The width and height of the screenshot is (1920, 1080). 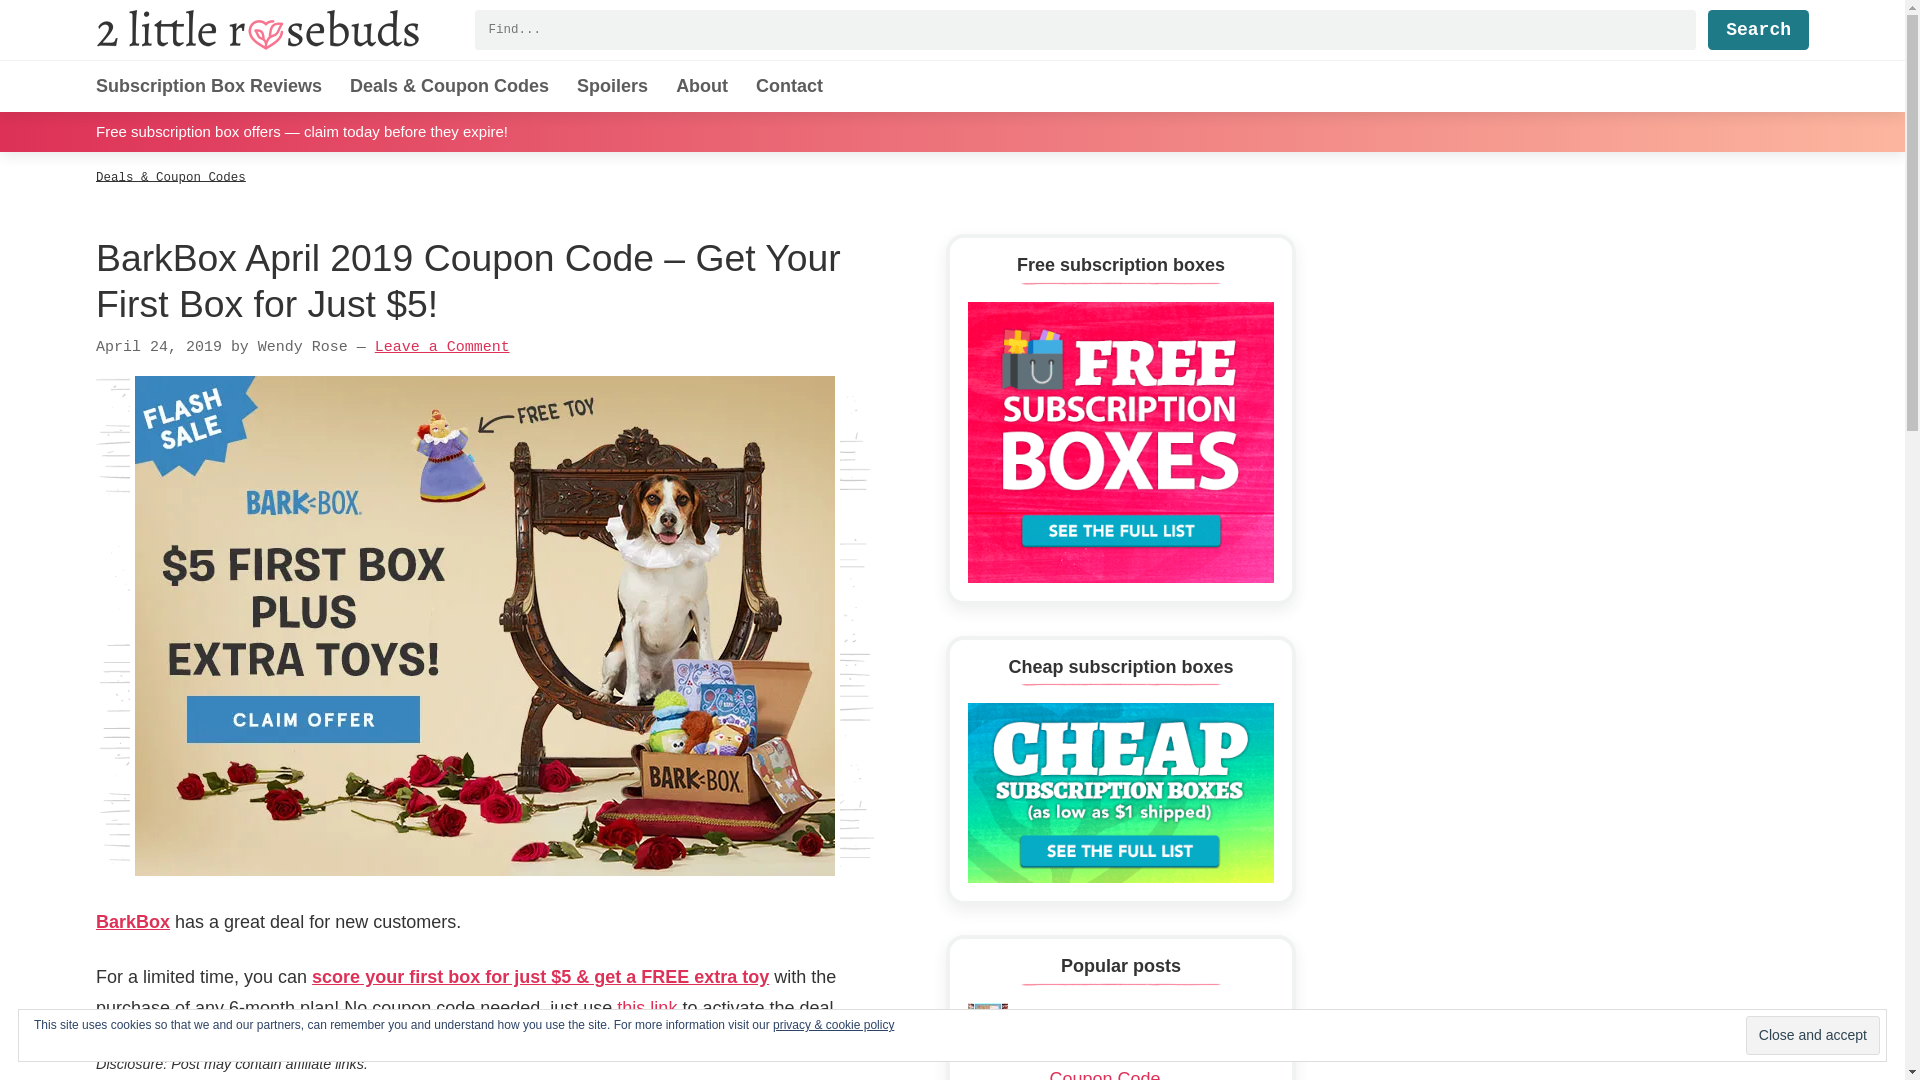 I want to click on Subscription Box Reviews, so click(x=209, y=86).